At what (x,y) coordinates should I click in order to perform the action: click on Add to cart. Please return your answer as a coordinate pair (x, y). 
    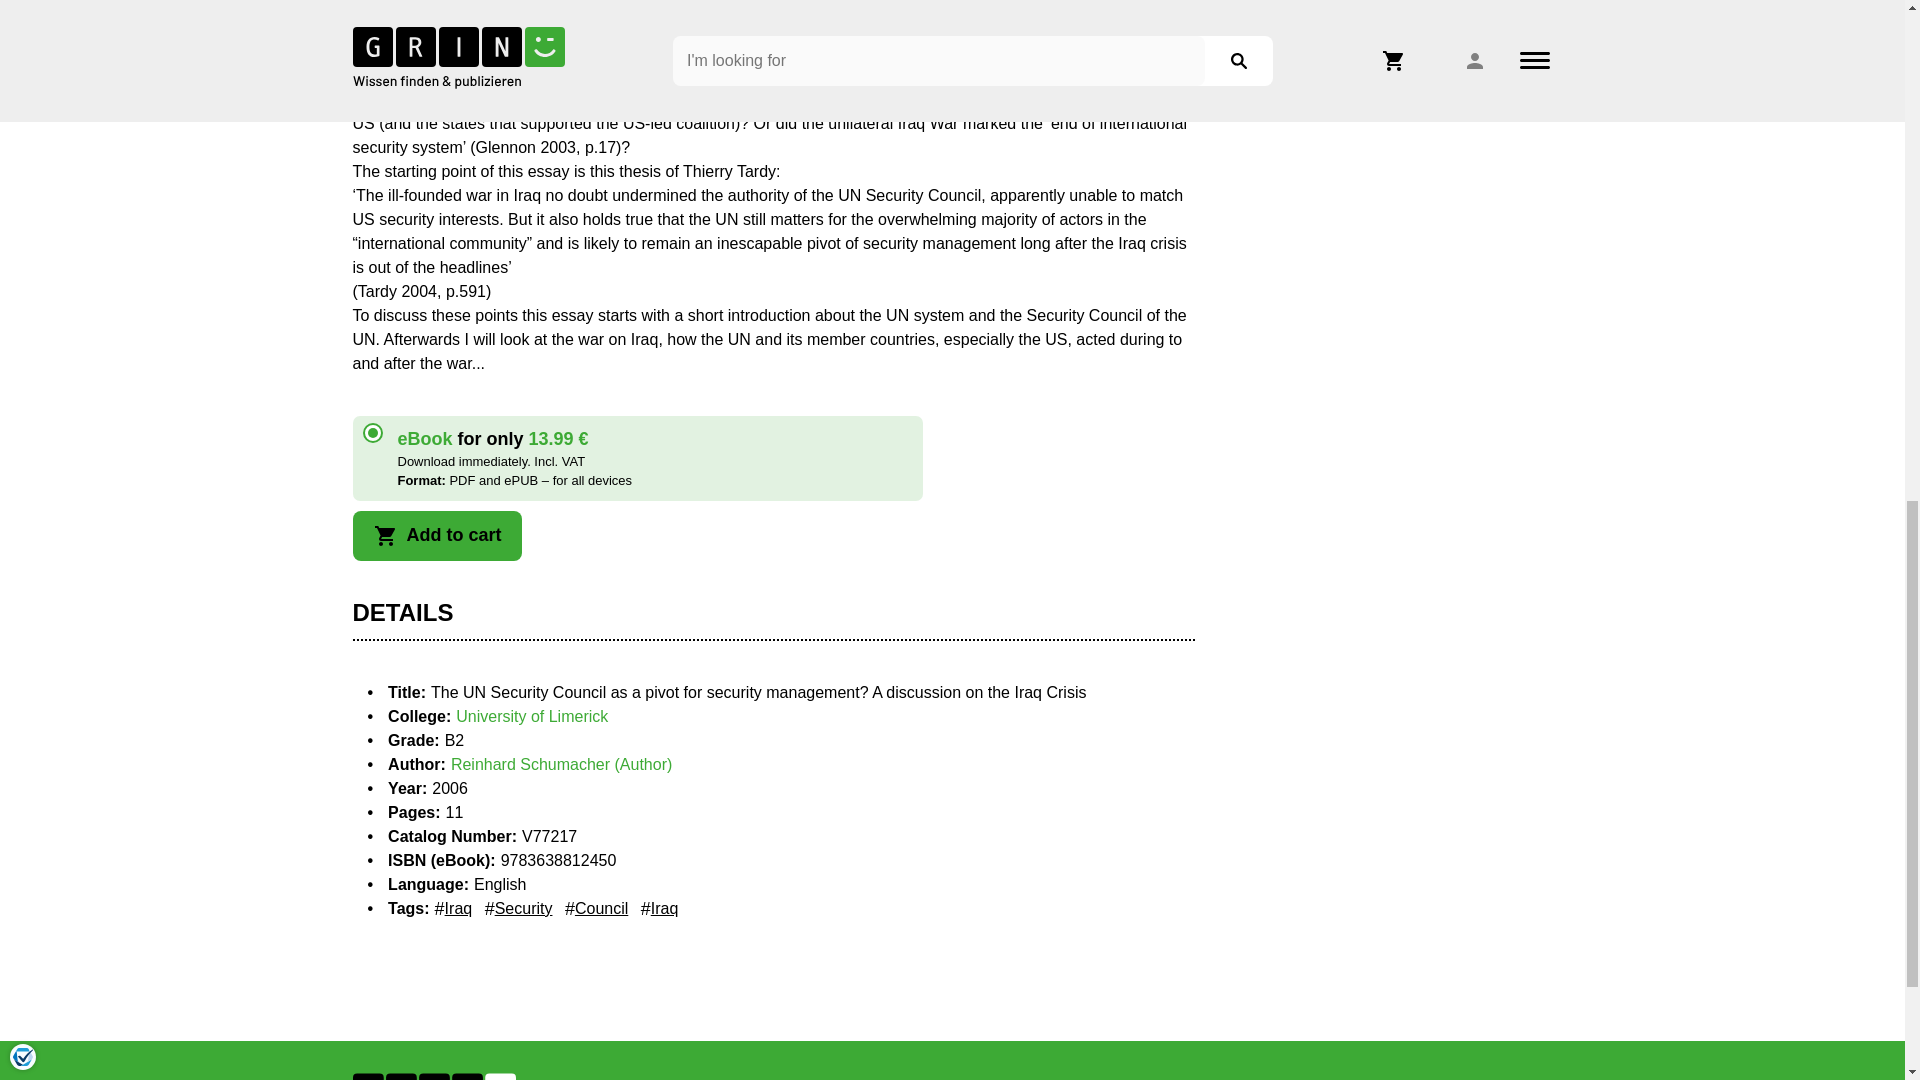
    Looking at the image, I should click on (436, 535).